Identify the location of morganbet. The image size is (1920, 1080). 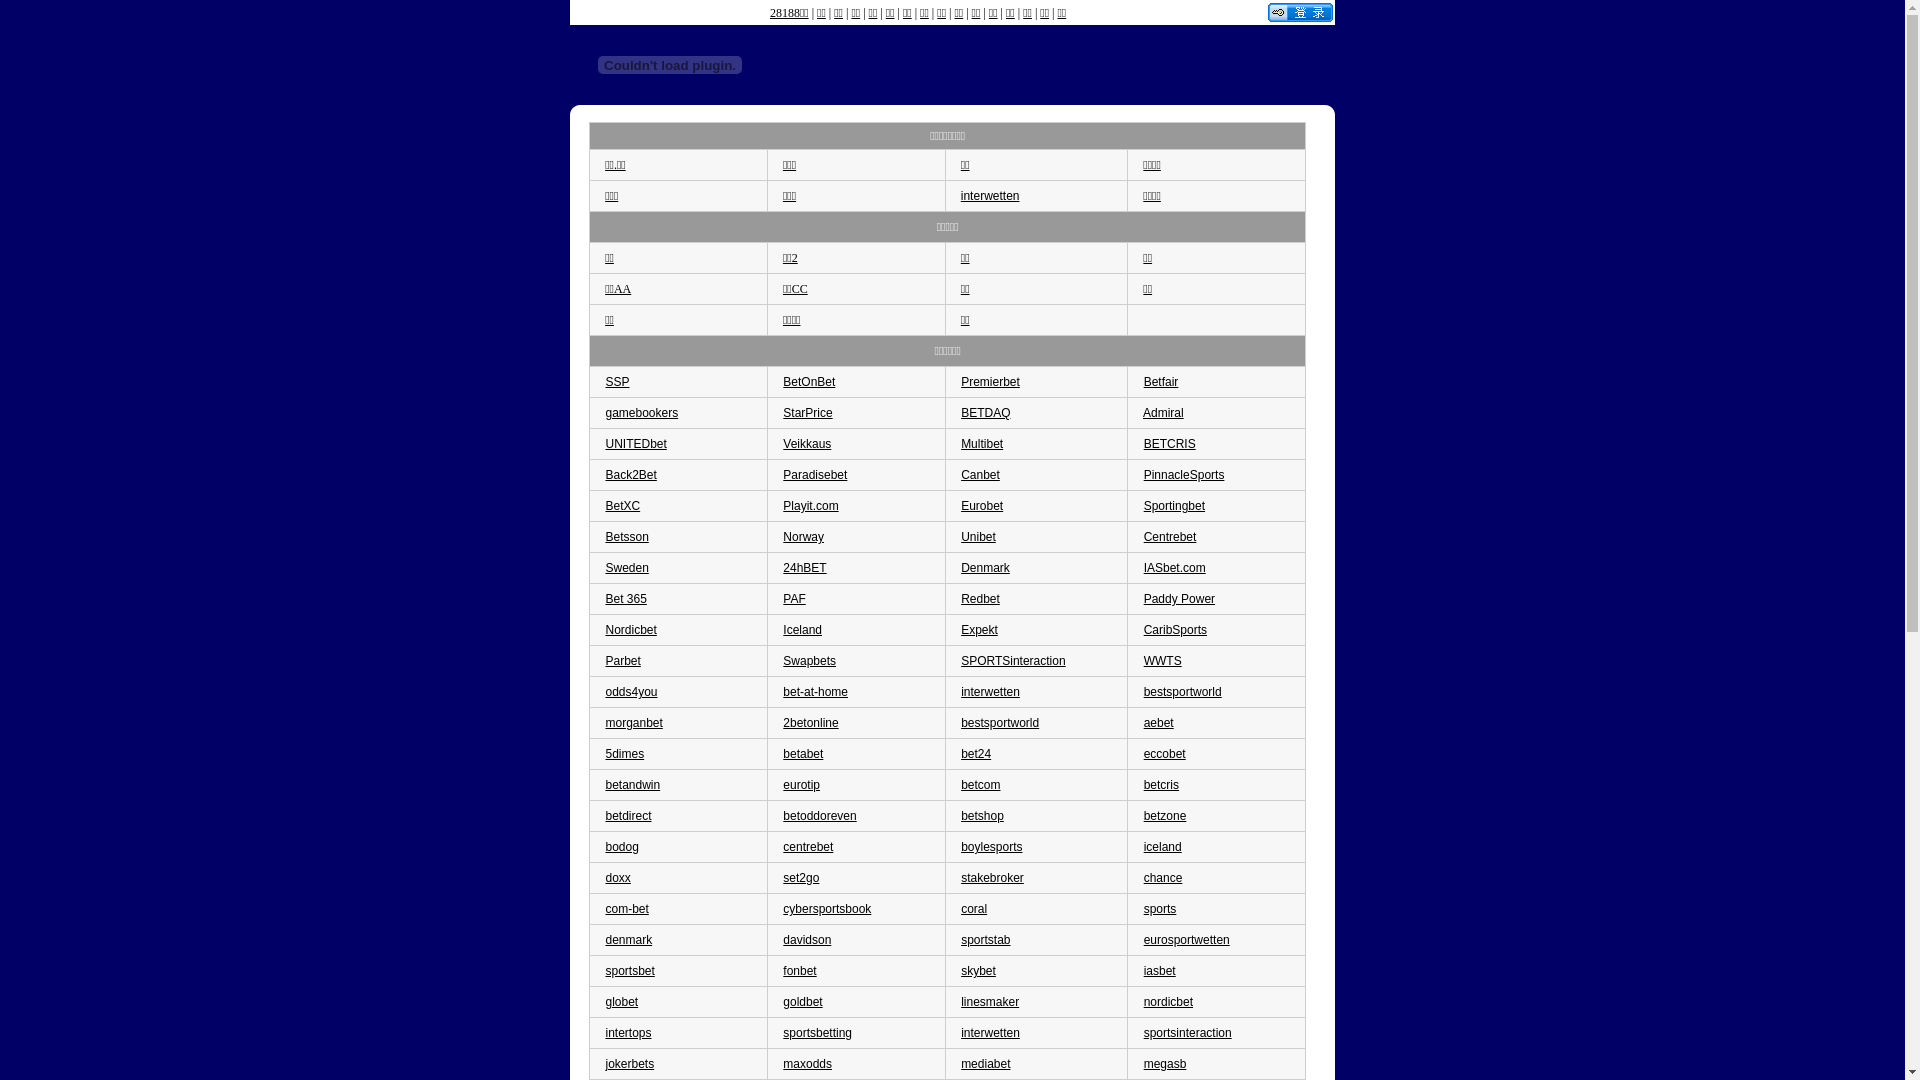
(634, 723).